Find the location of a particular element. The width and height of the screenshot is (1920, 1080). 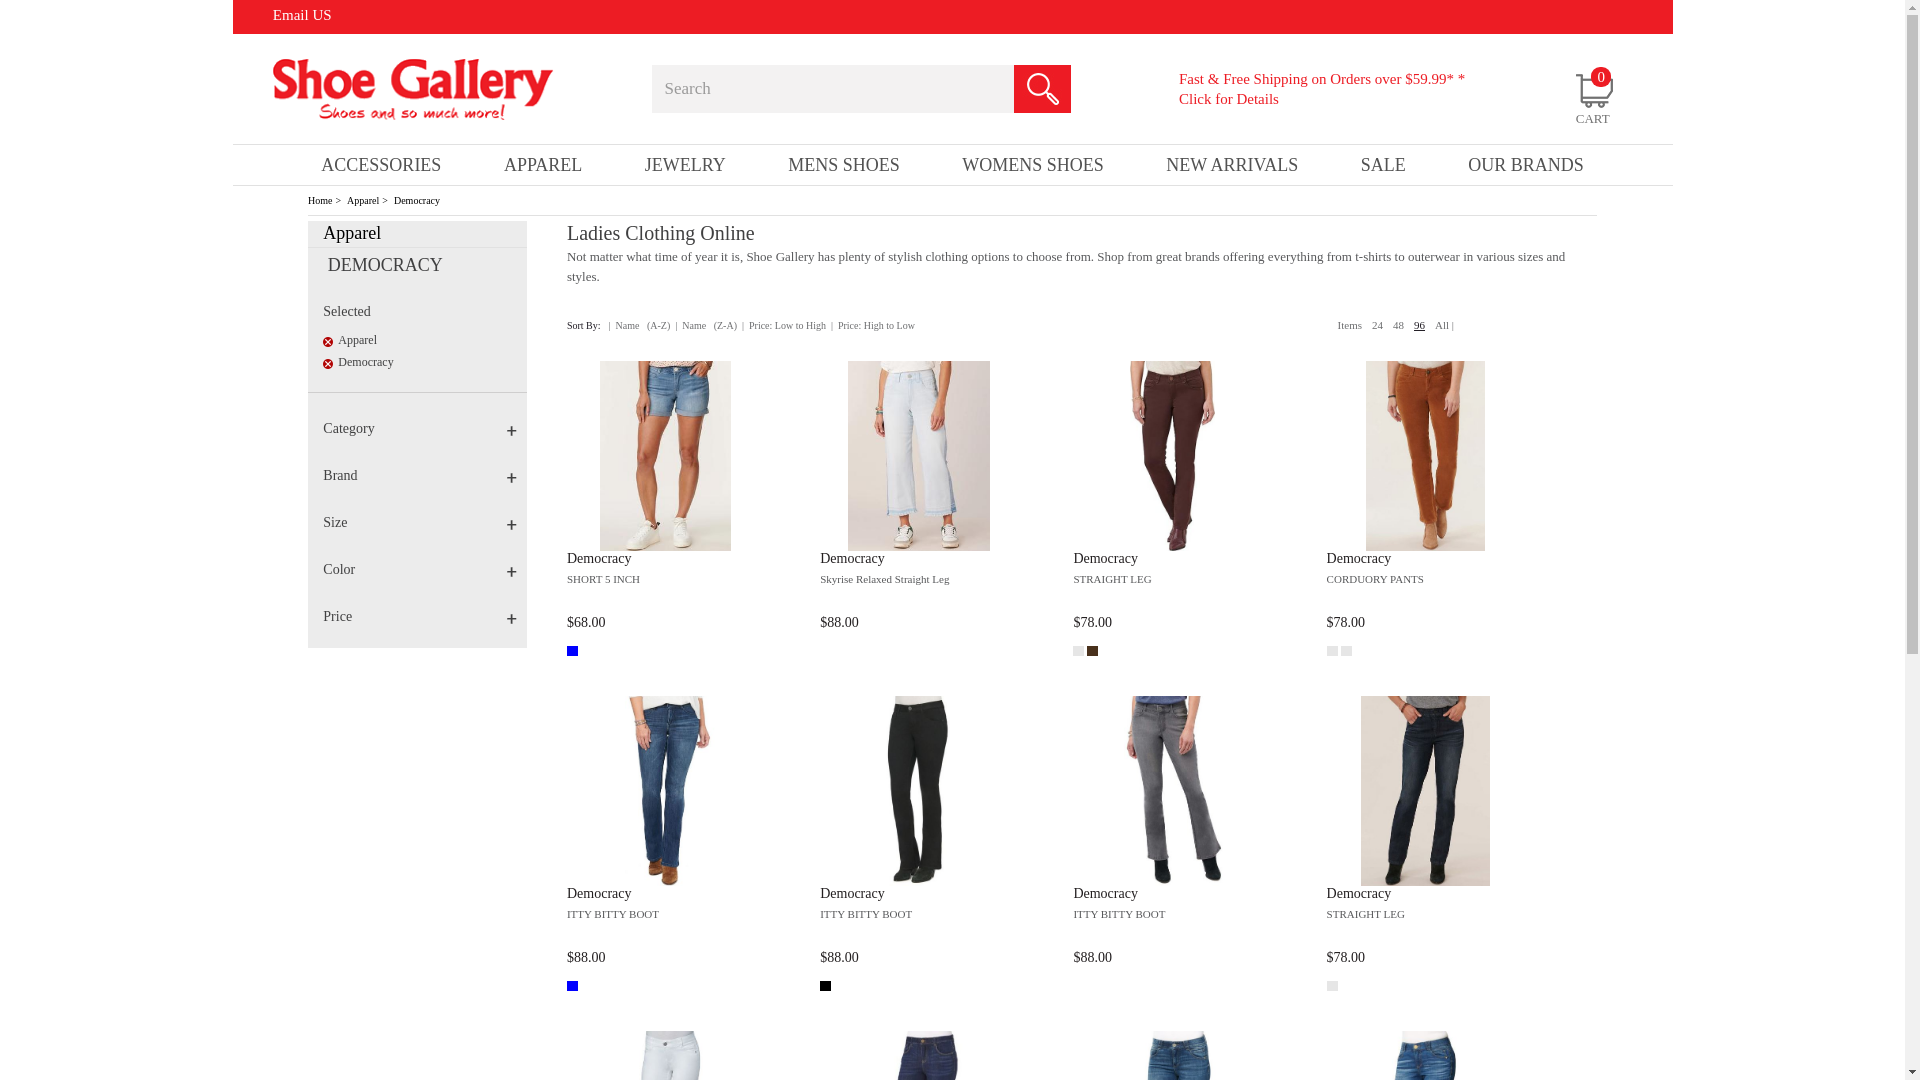

Category is located at coordinates (424, 430).